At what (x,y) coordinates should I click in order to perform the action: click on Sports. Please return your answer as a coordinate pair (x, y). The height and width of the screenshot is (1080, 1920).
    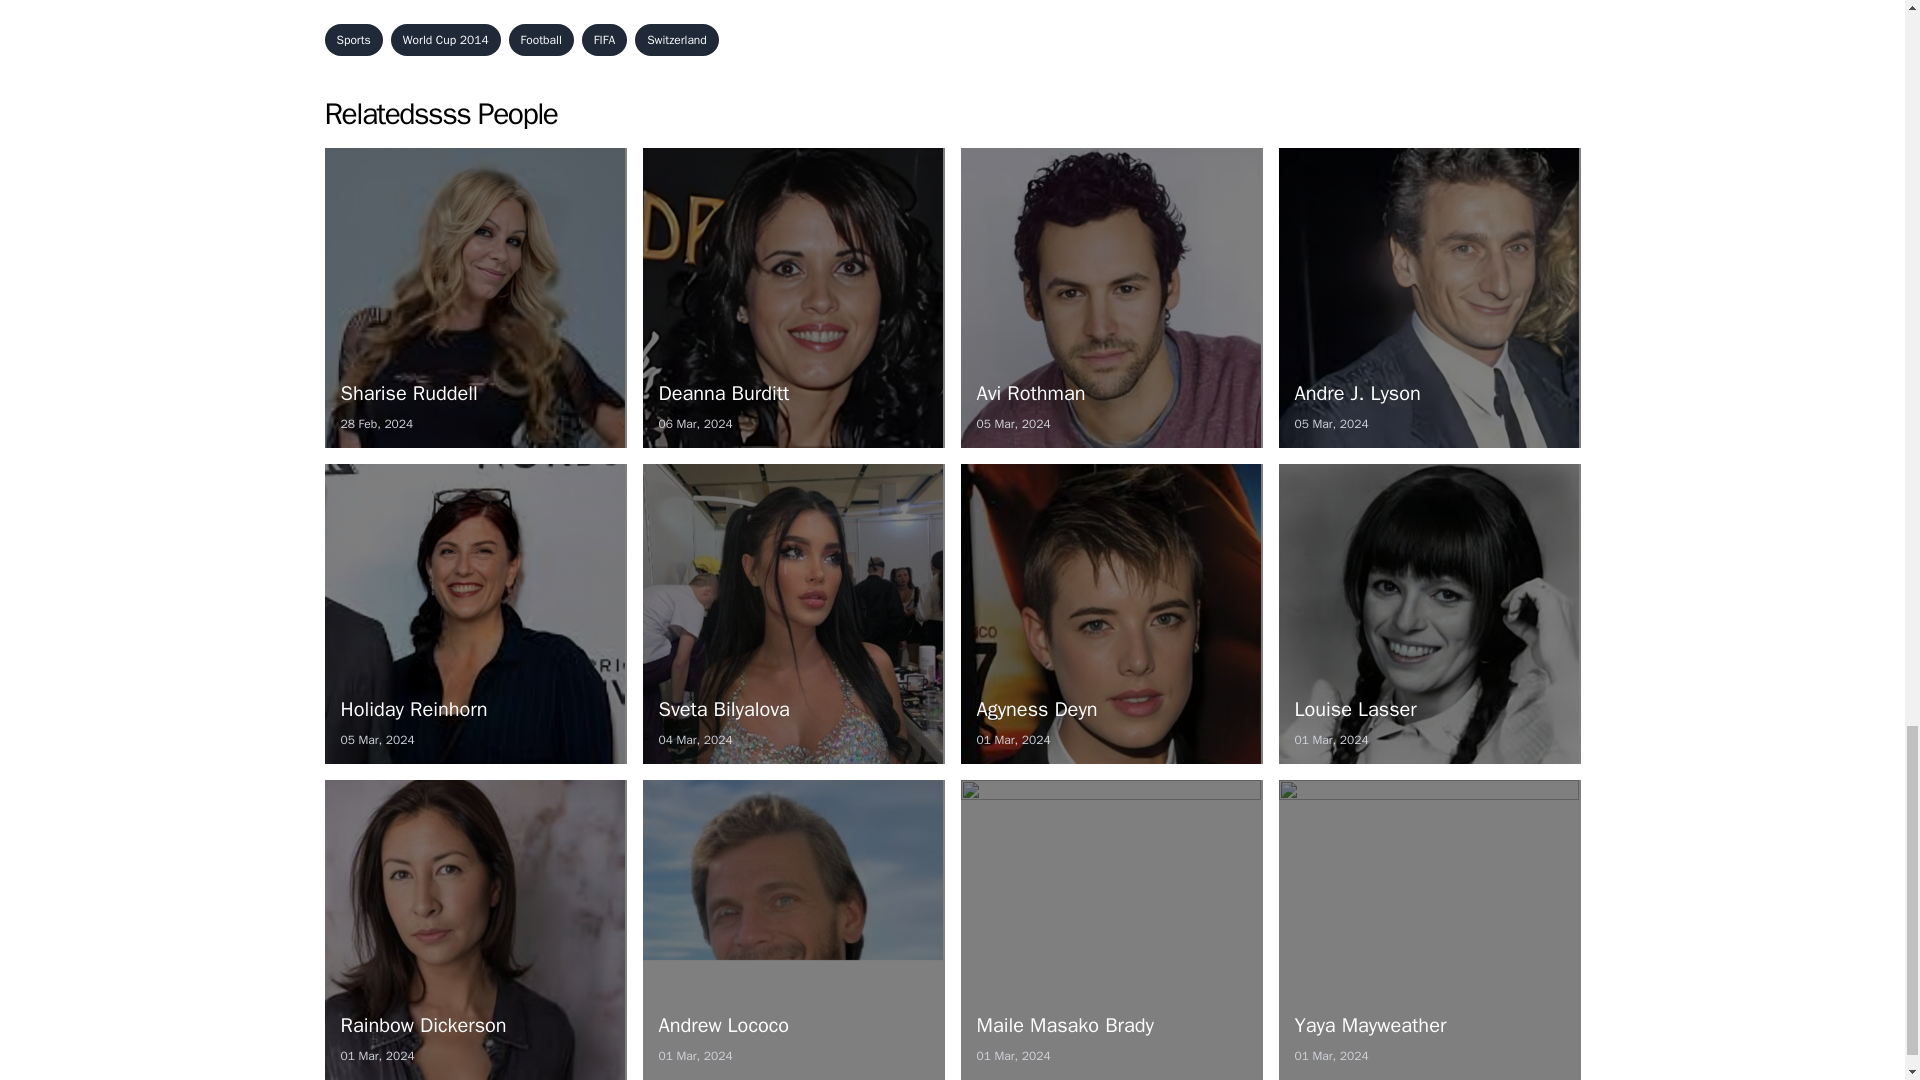
    Looking at the image, I should click on (792, 614).